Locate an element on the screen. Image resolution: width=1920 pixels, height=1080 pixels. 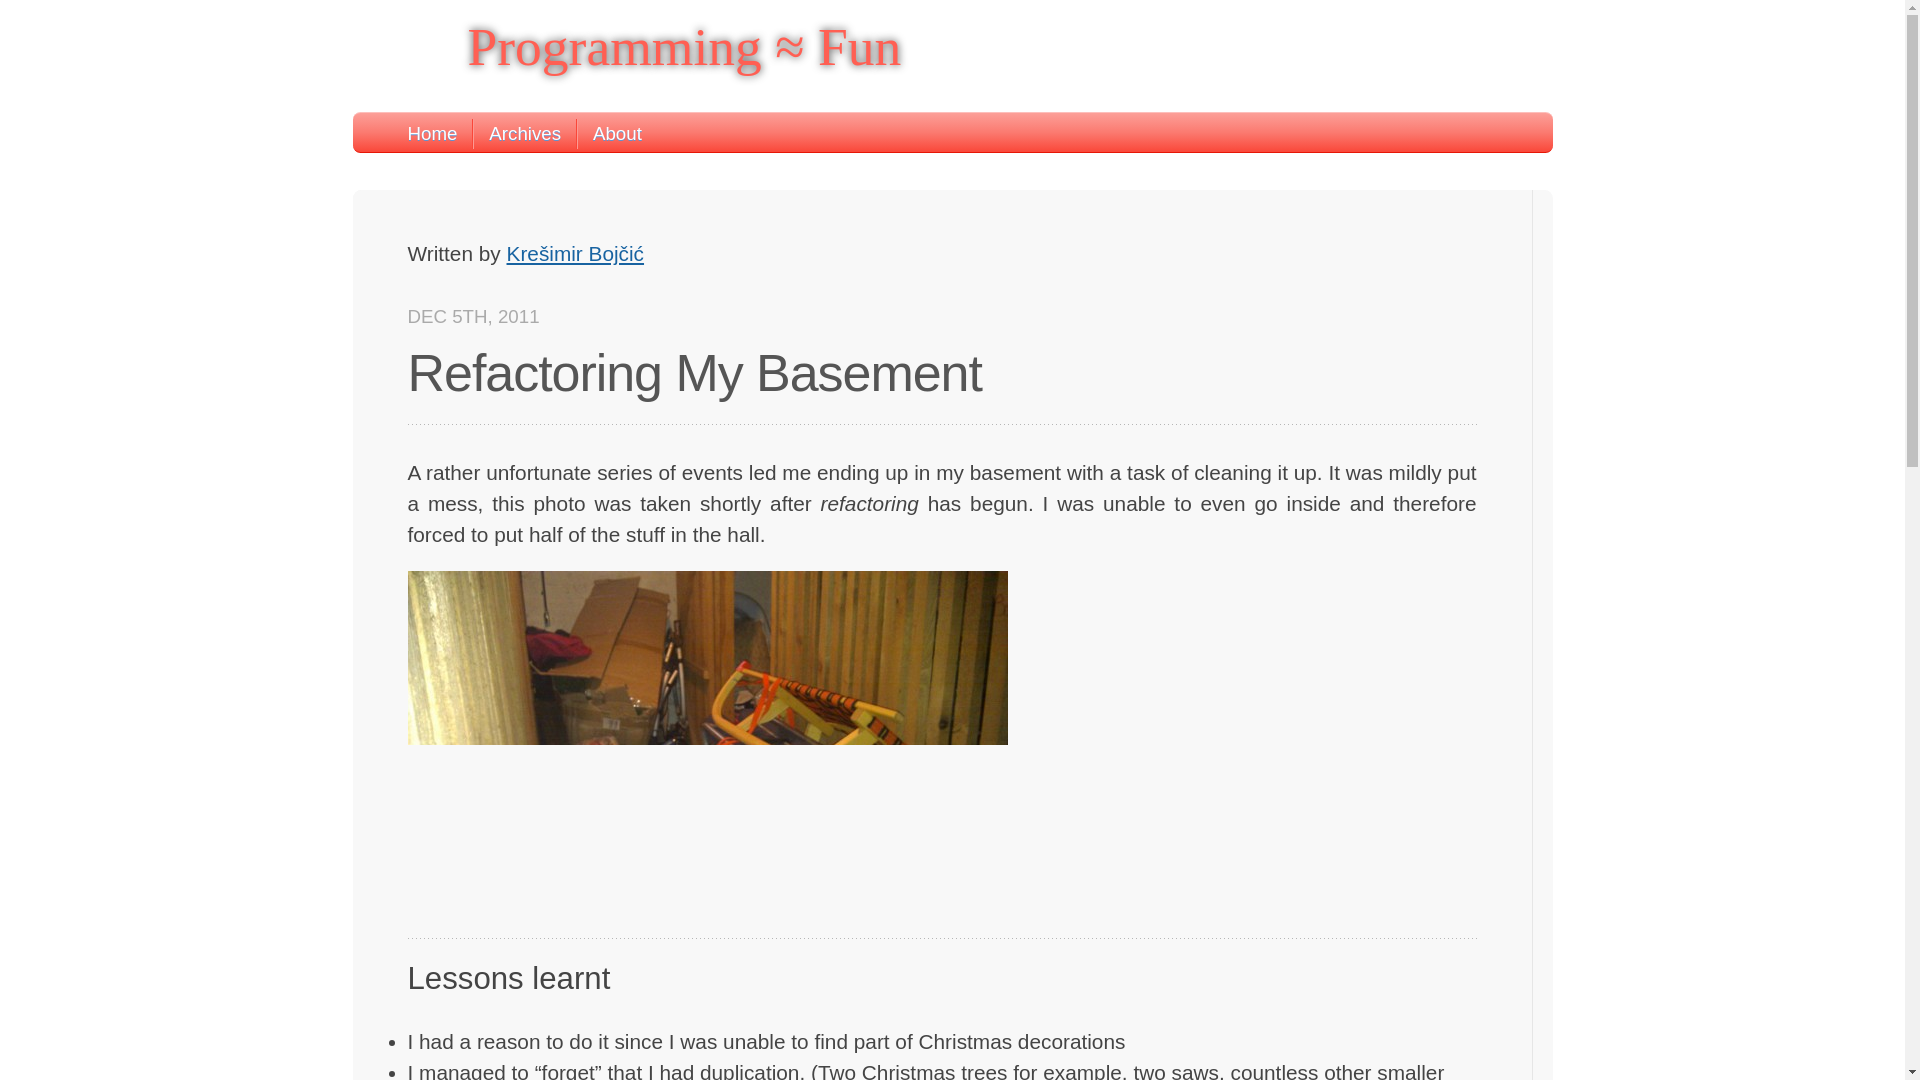
Home is located at coordinates (432, 134).